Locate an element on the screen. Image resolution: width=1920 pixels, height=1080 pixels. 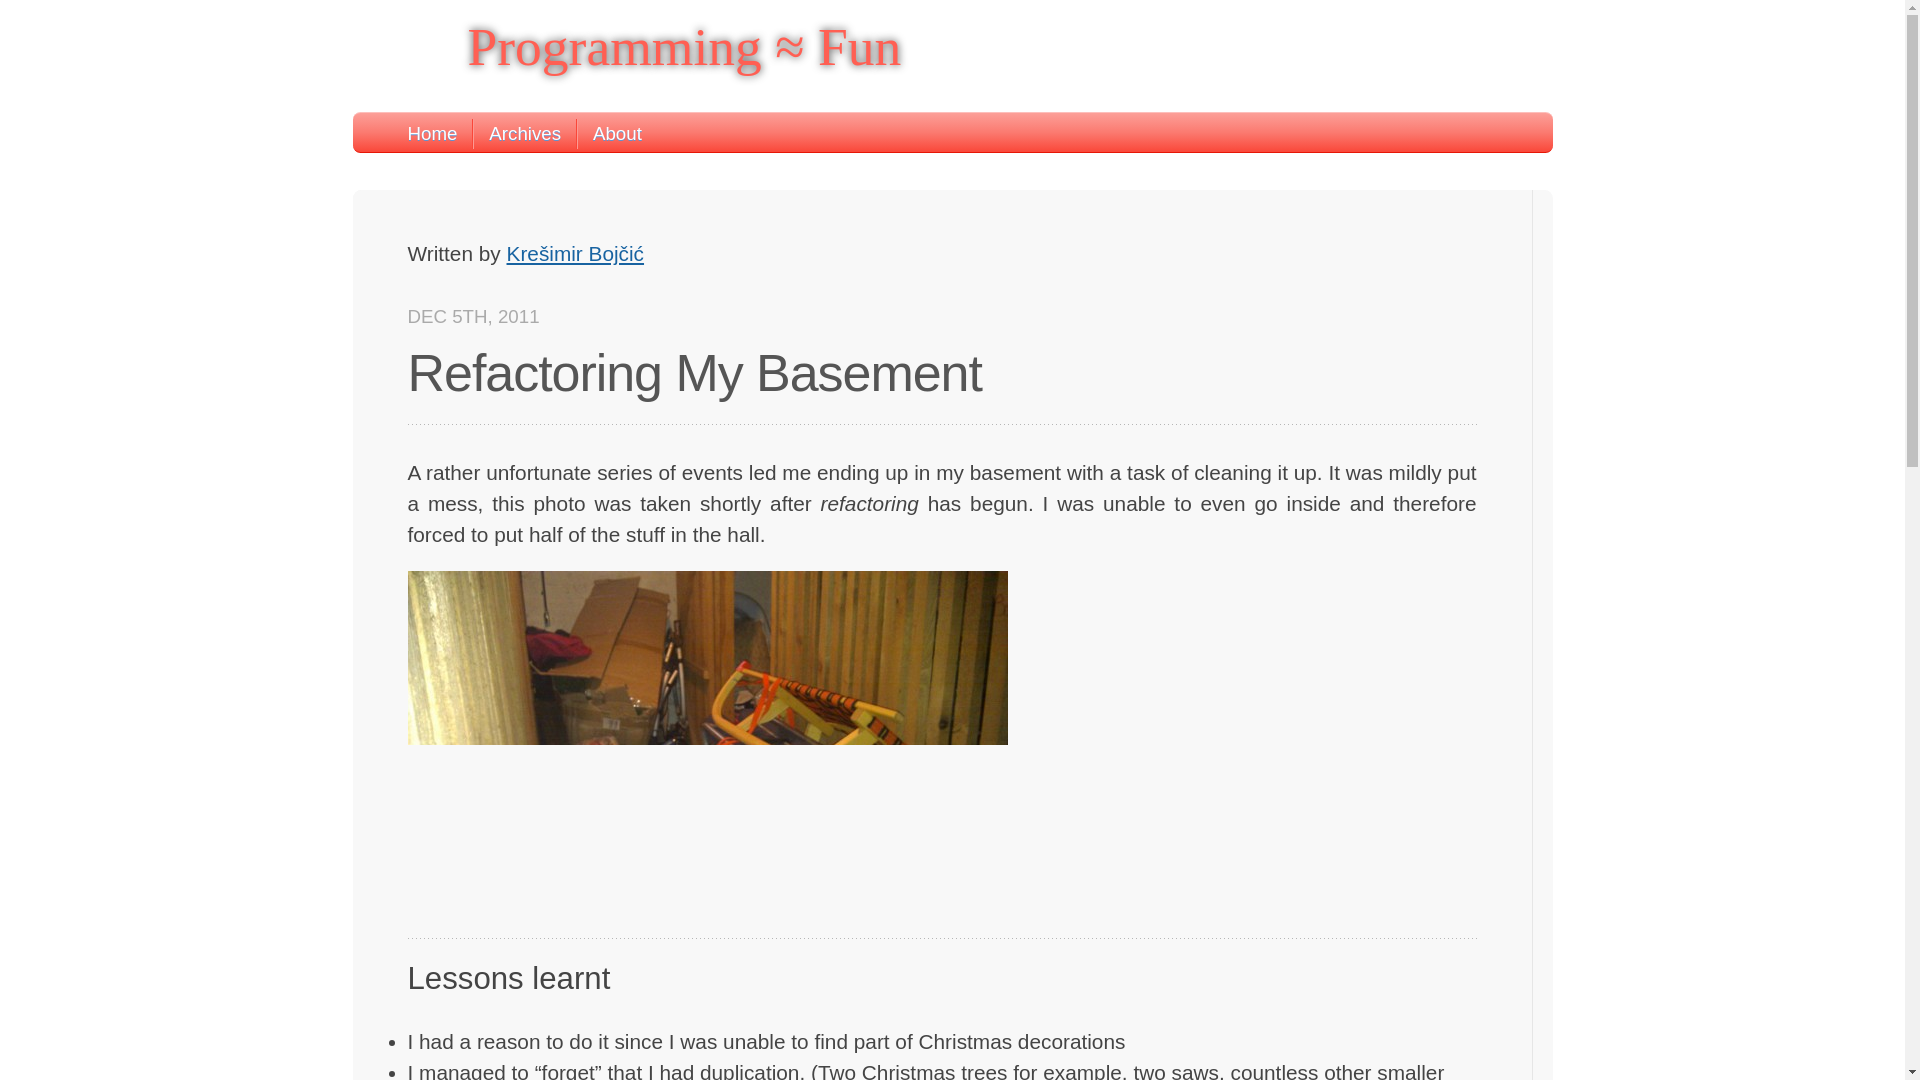
Home is located at coordinates (432, 134).